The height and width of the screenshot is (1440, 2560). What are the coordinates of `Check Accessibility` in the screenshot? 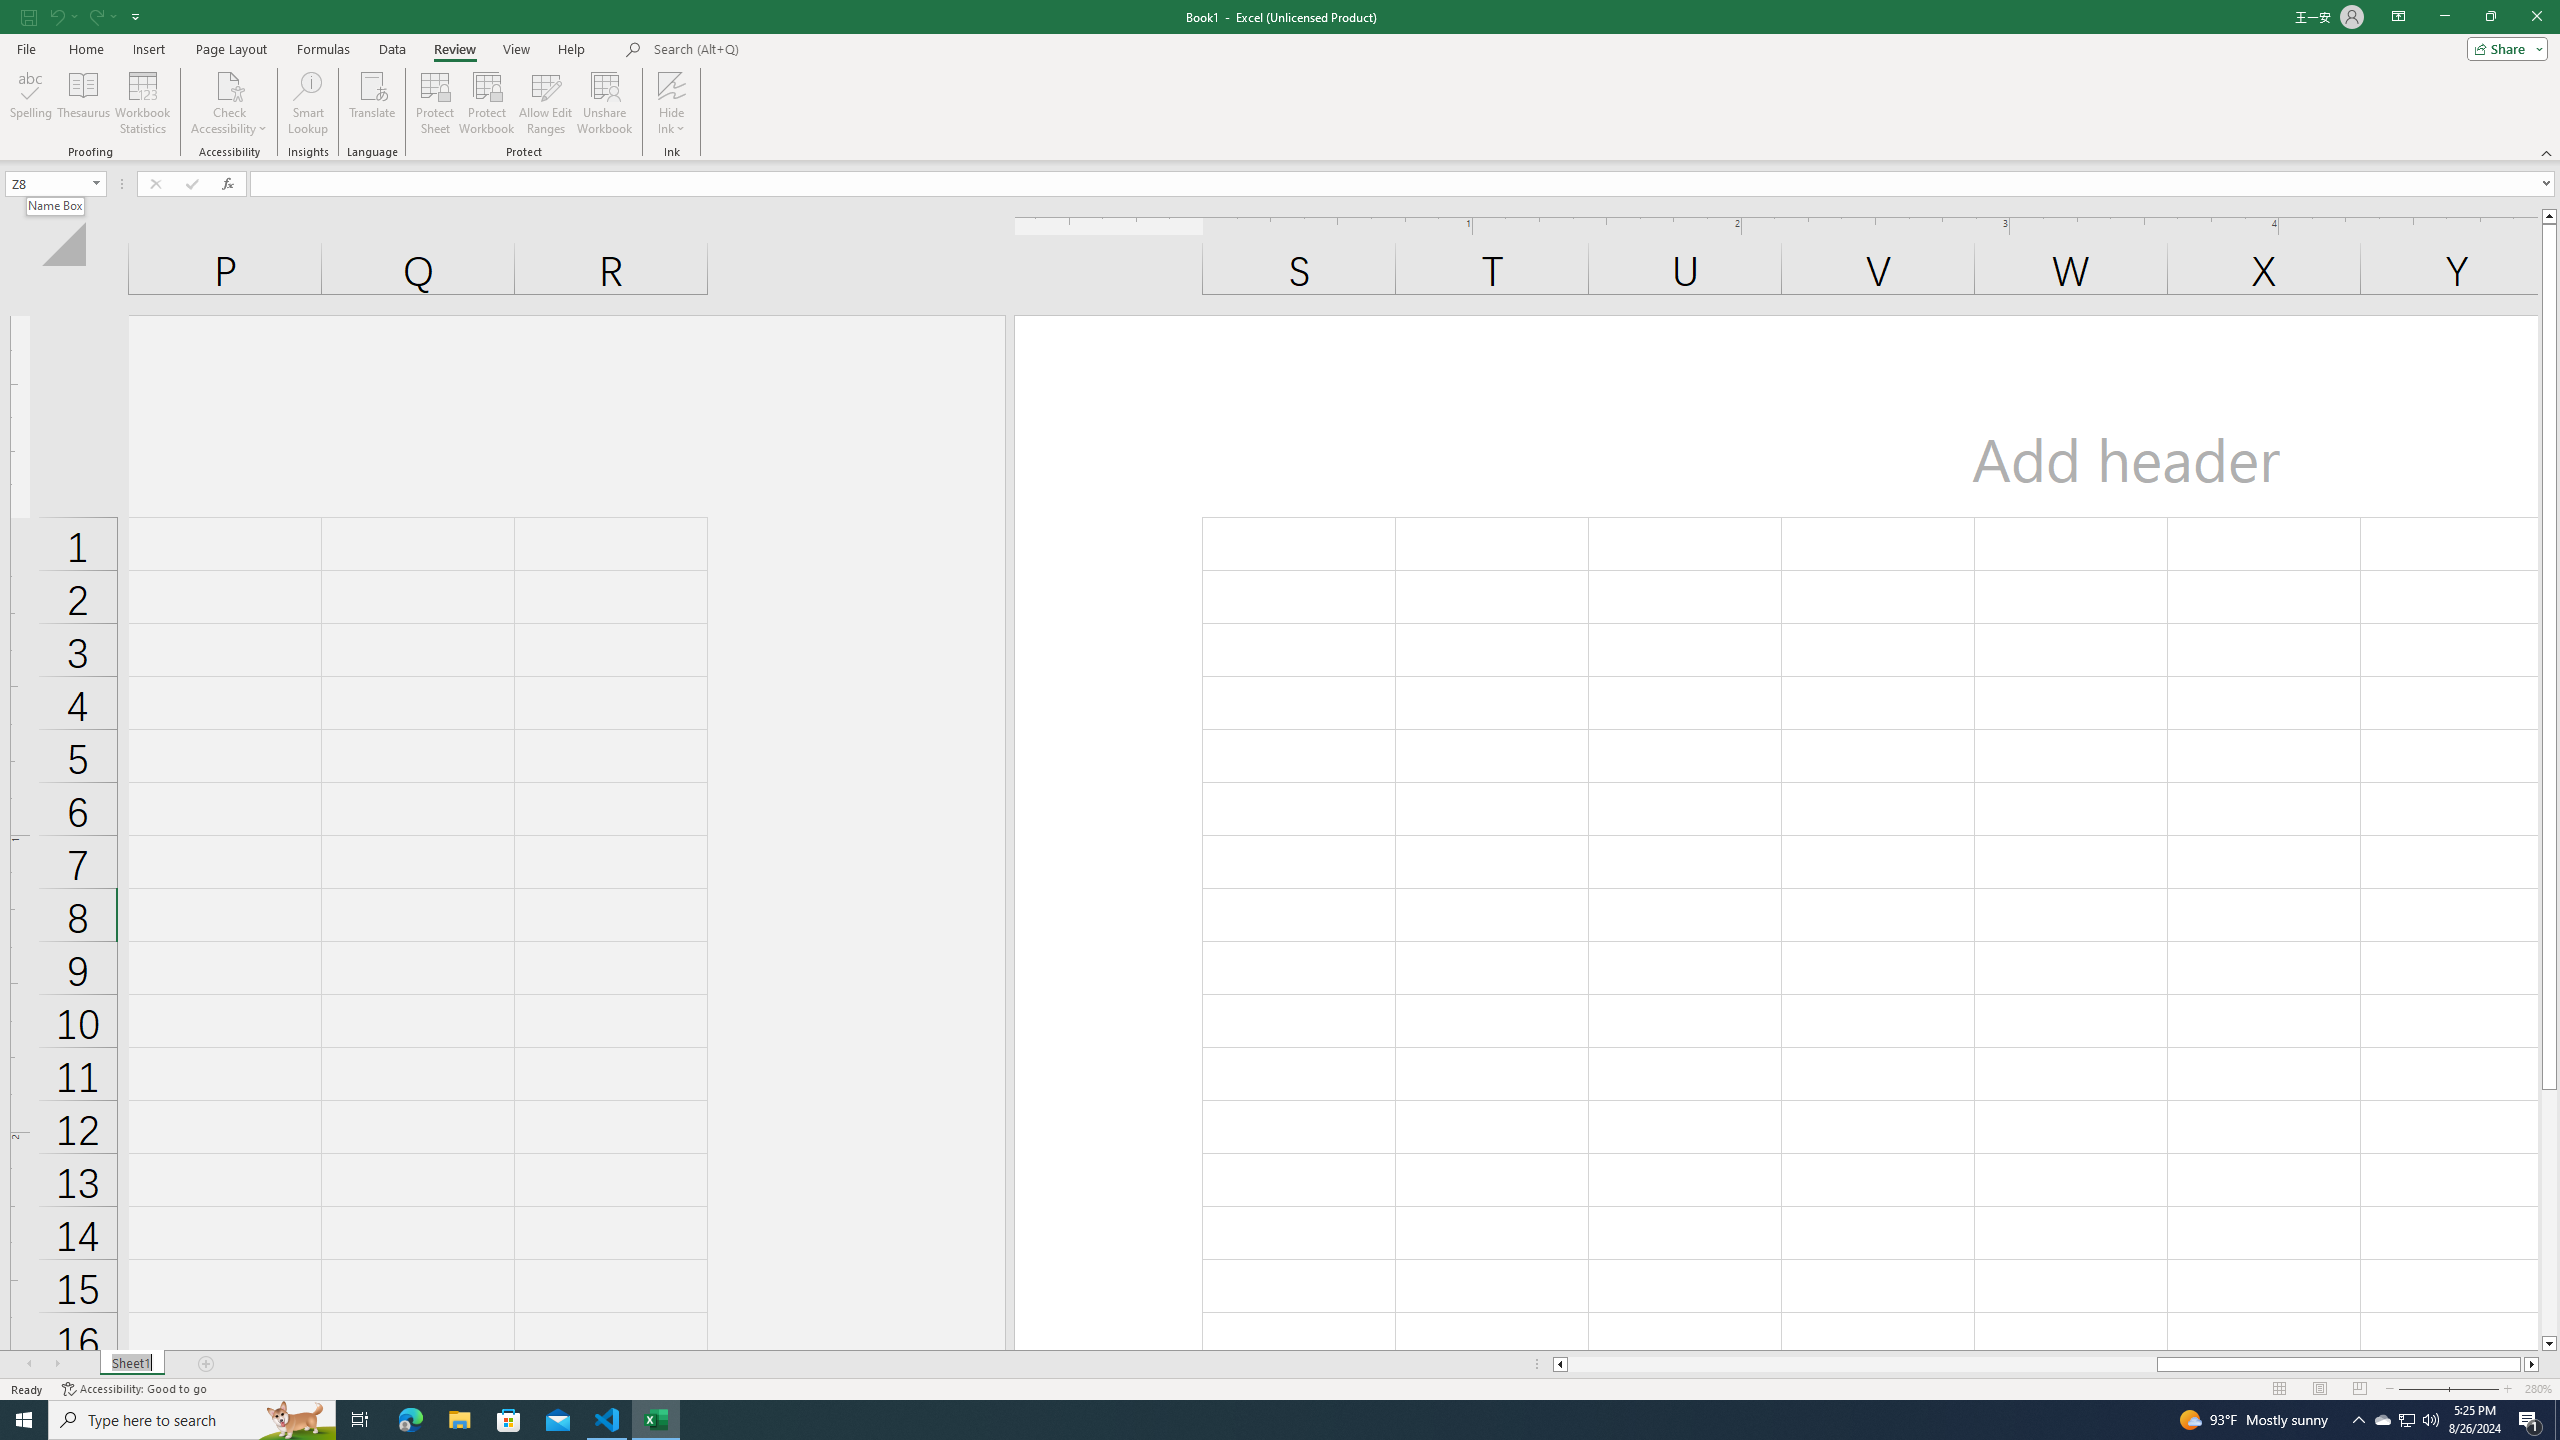 It's located at (228, 85).